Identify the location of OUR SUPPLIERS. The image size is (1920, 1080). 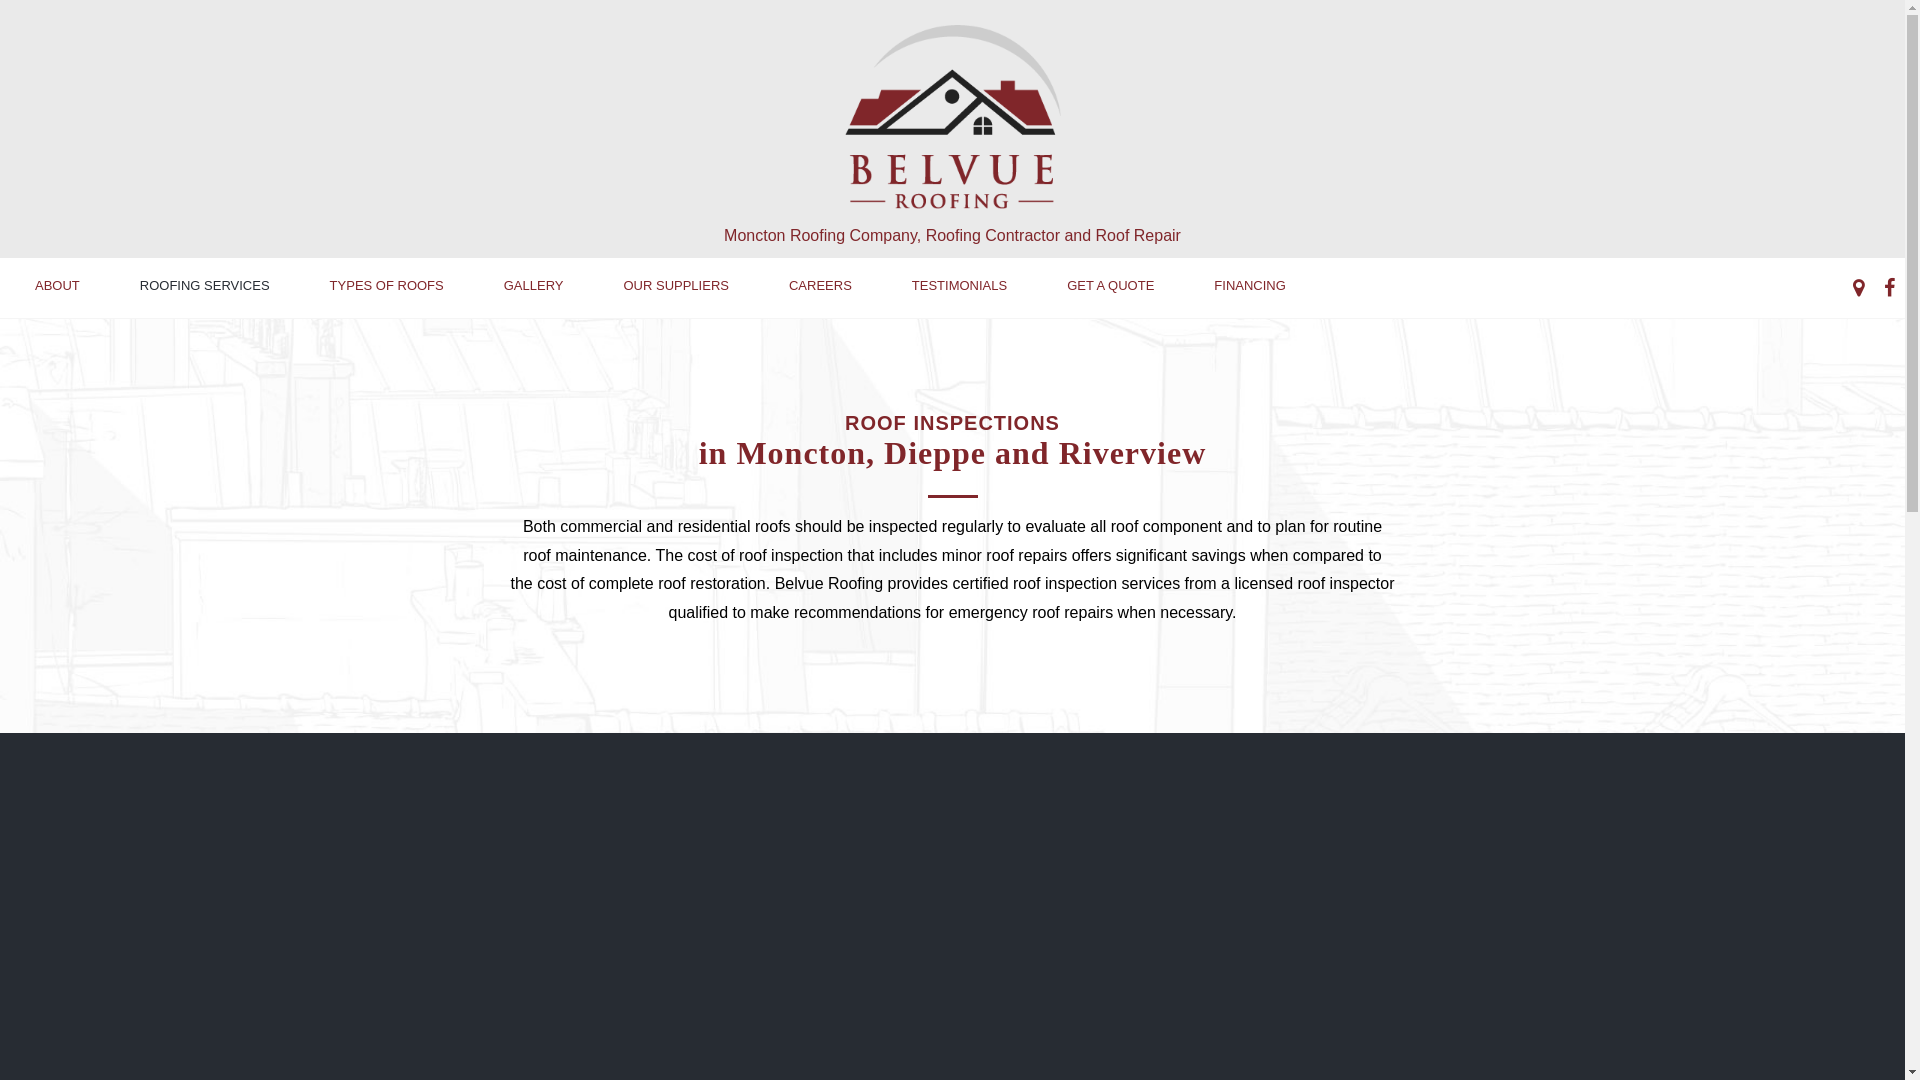
(676, 286).